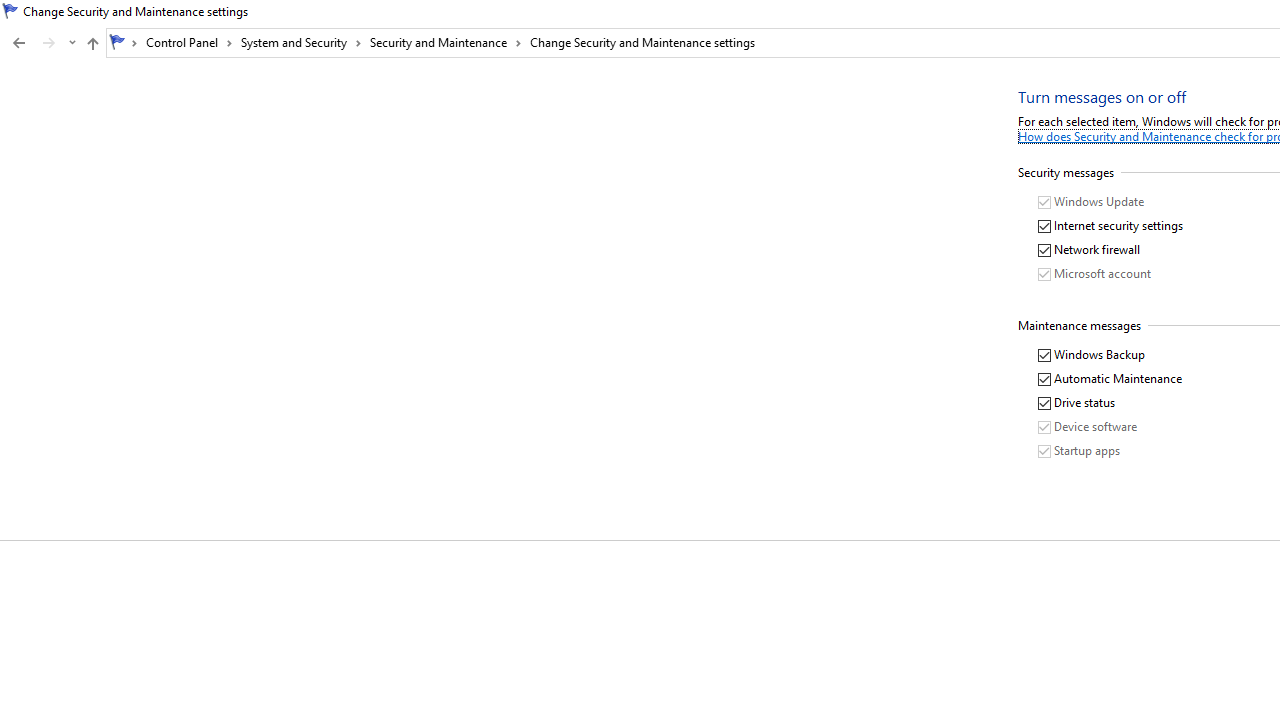  Describe the element at coordinates (301, 42) in the screenshot. I see `System and Security` at that location.